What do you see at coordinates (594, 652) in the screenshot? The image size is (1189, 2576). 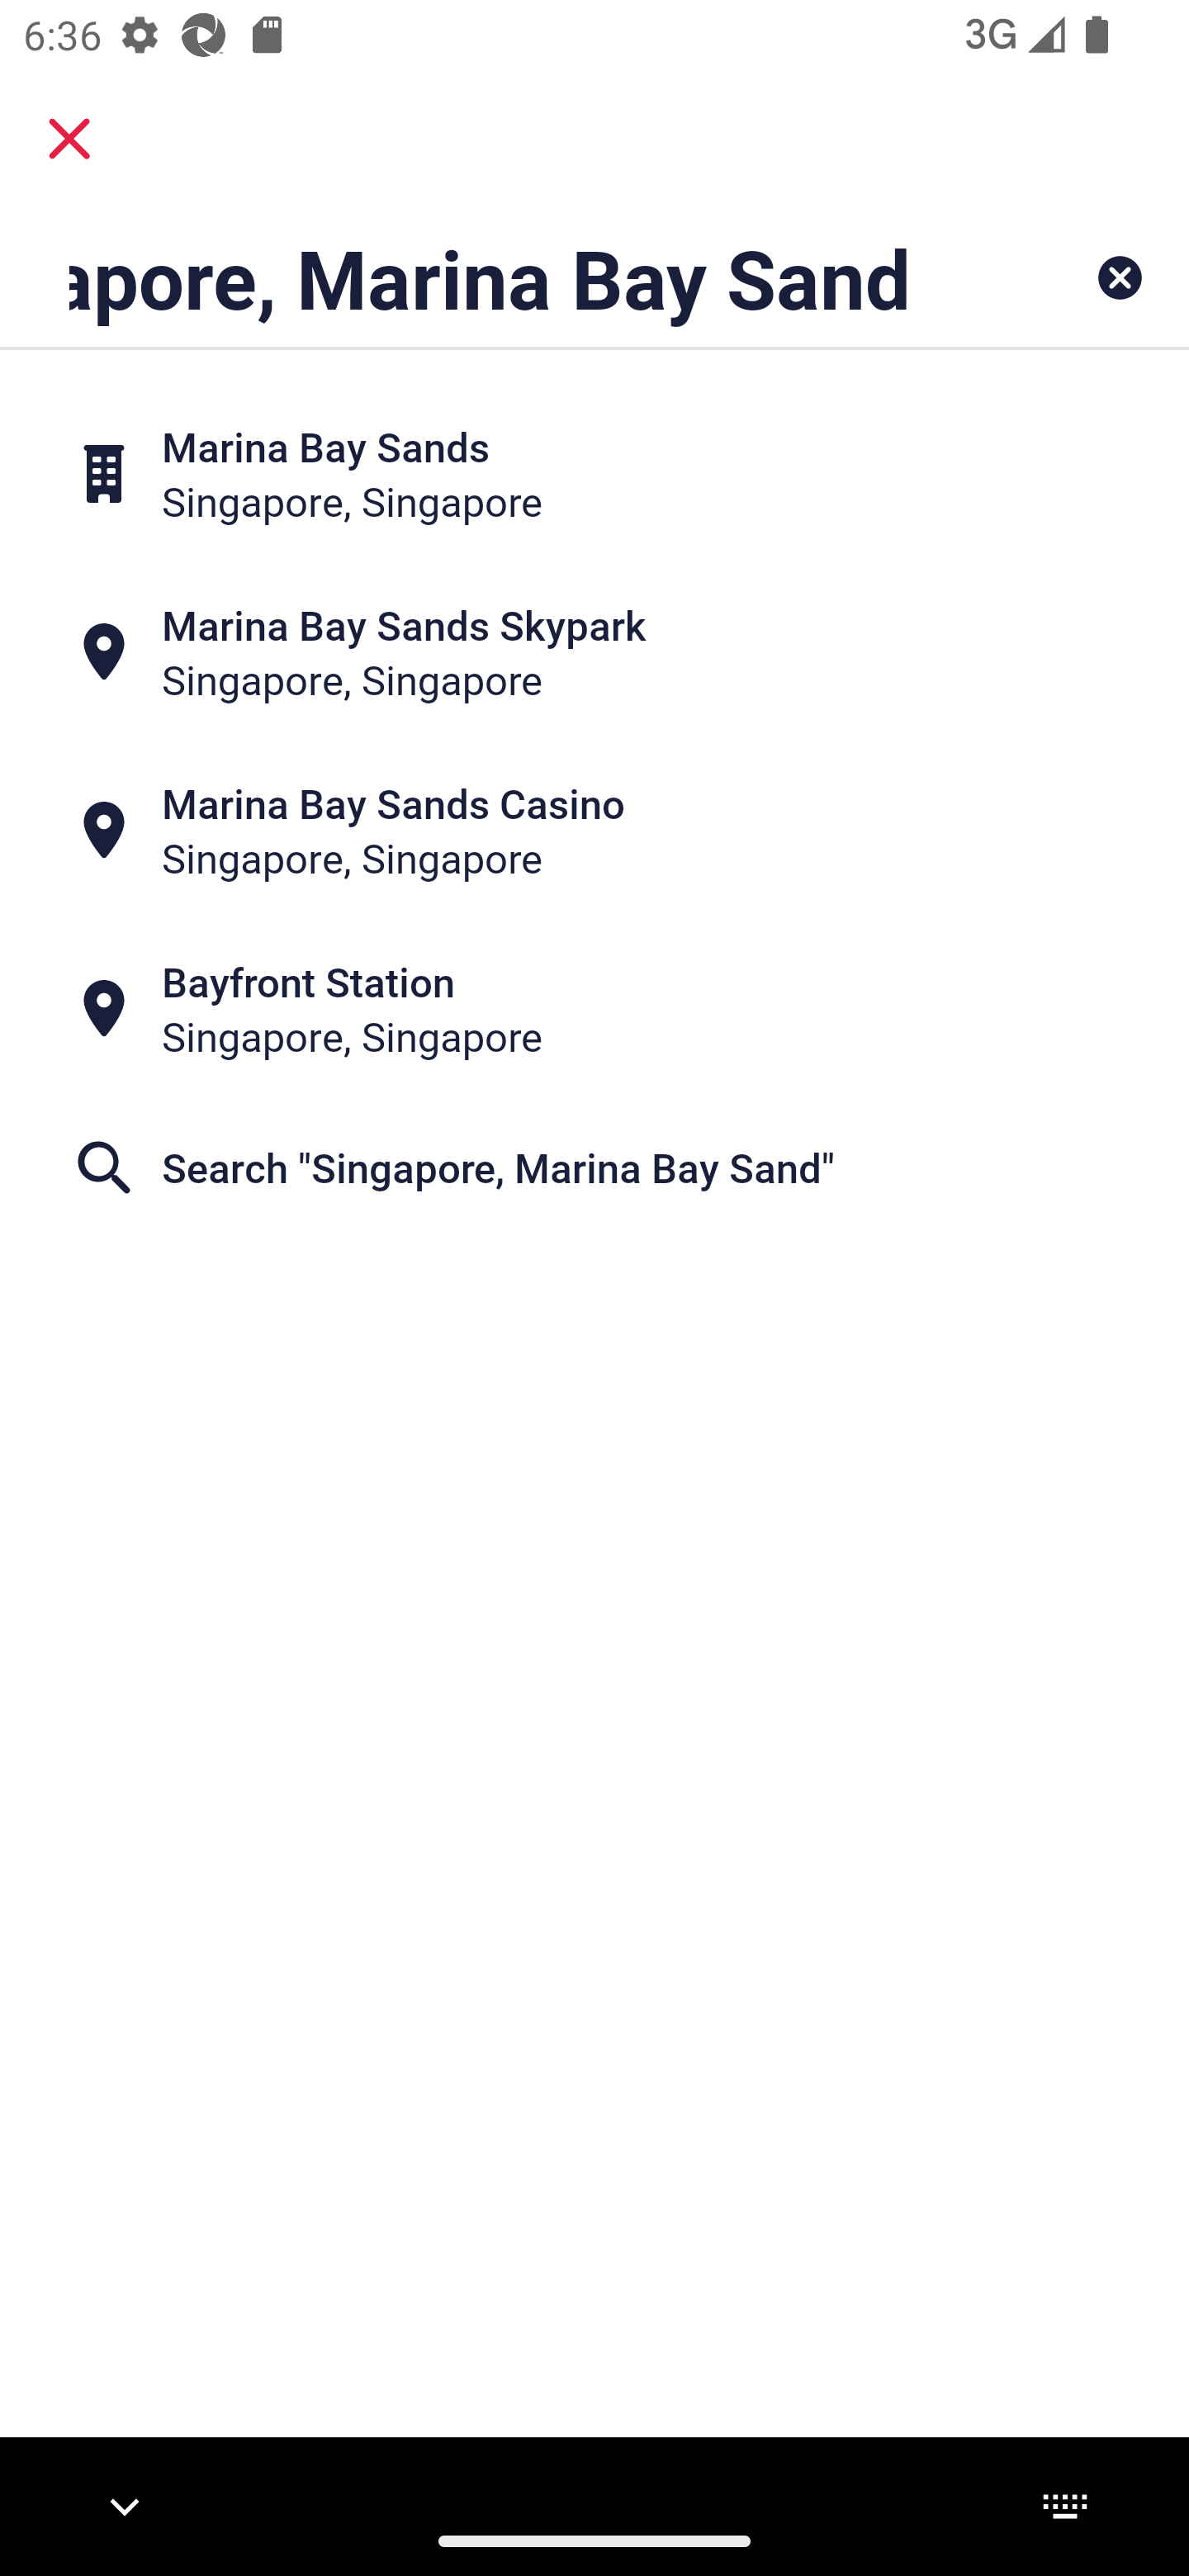 I see `Marina Bay Sands Skypark Singapore, Singapore` at bounding box center [594, 652].